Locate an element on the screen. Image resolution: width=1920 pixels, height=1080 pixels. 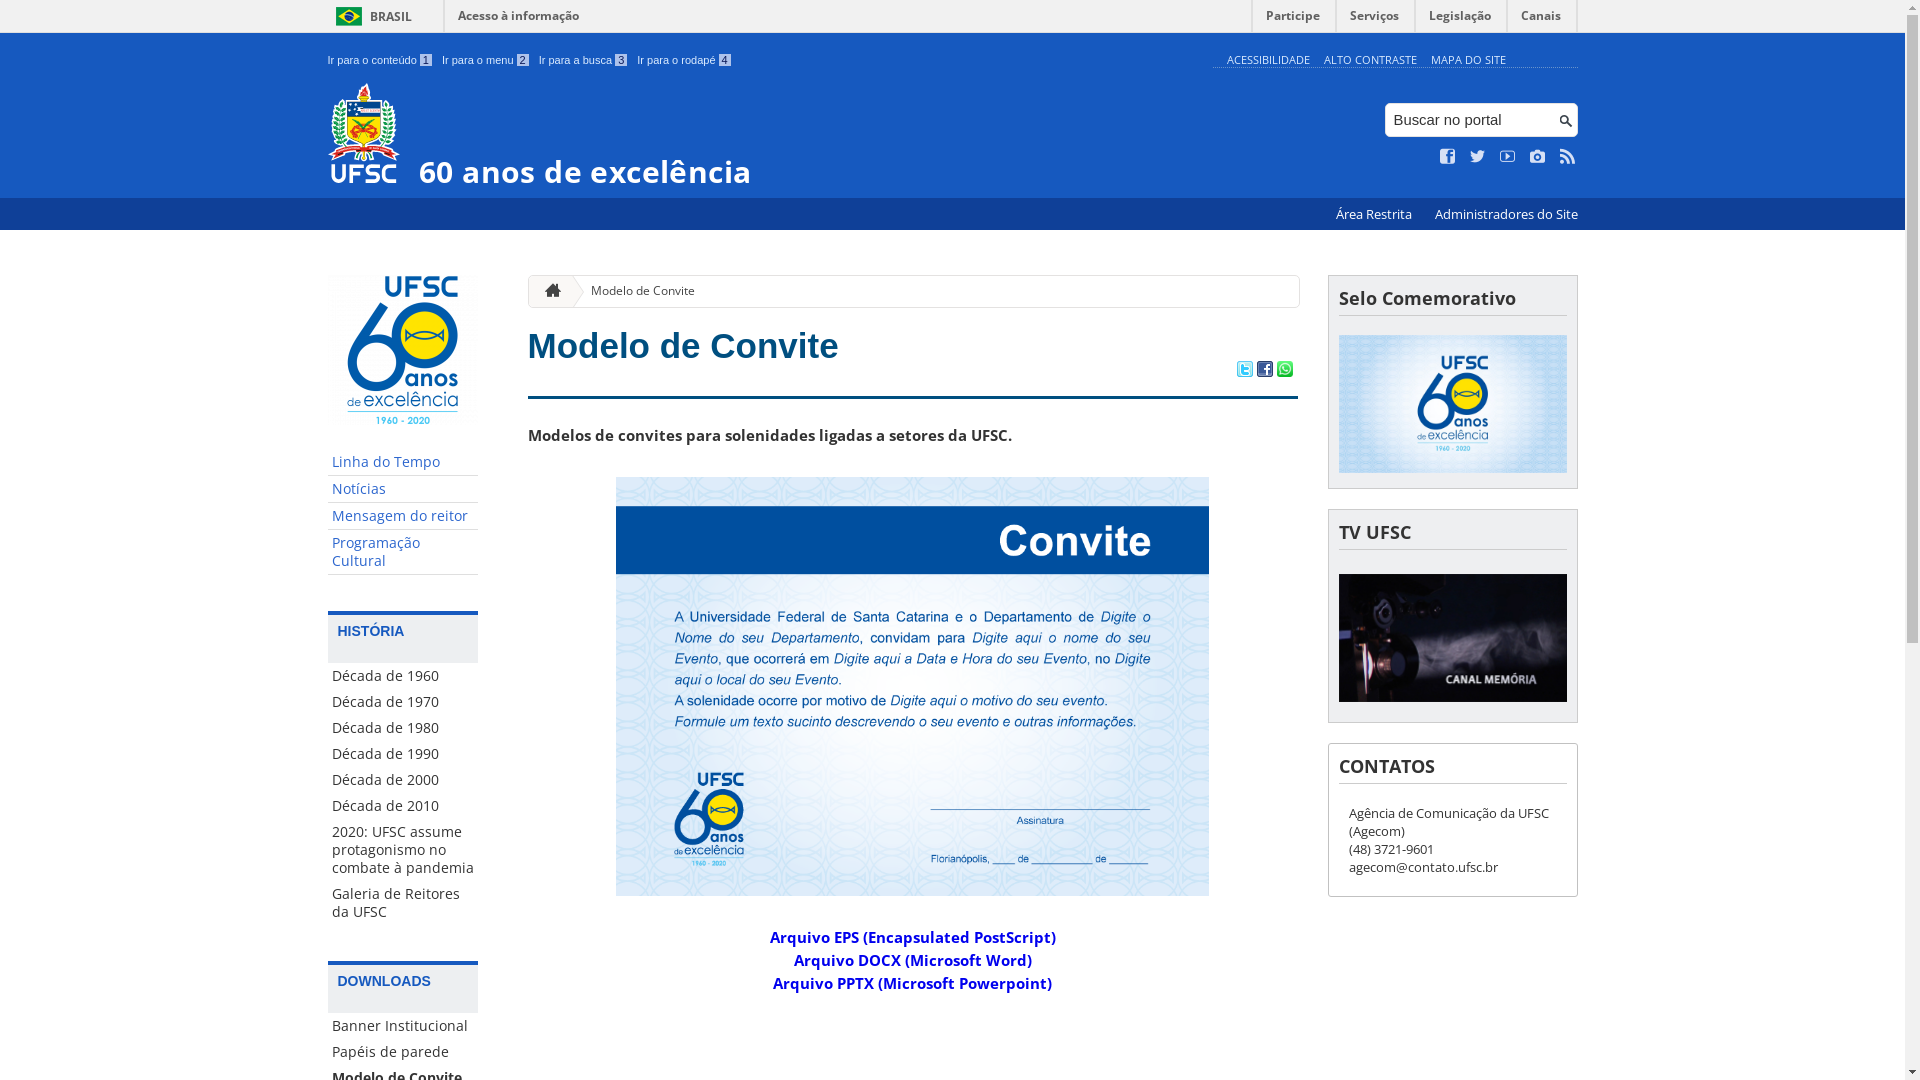
BRASIL is located at coordinates (370, 16).